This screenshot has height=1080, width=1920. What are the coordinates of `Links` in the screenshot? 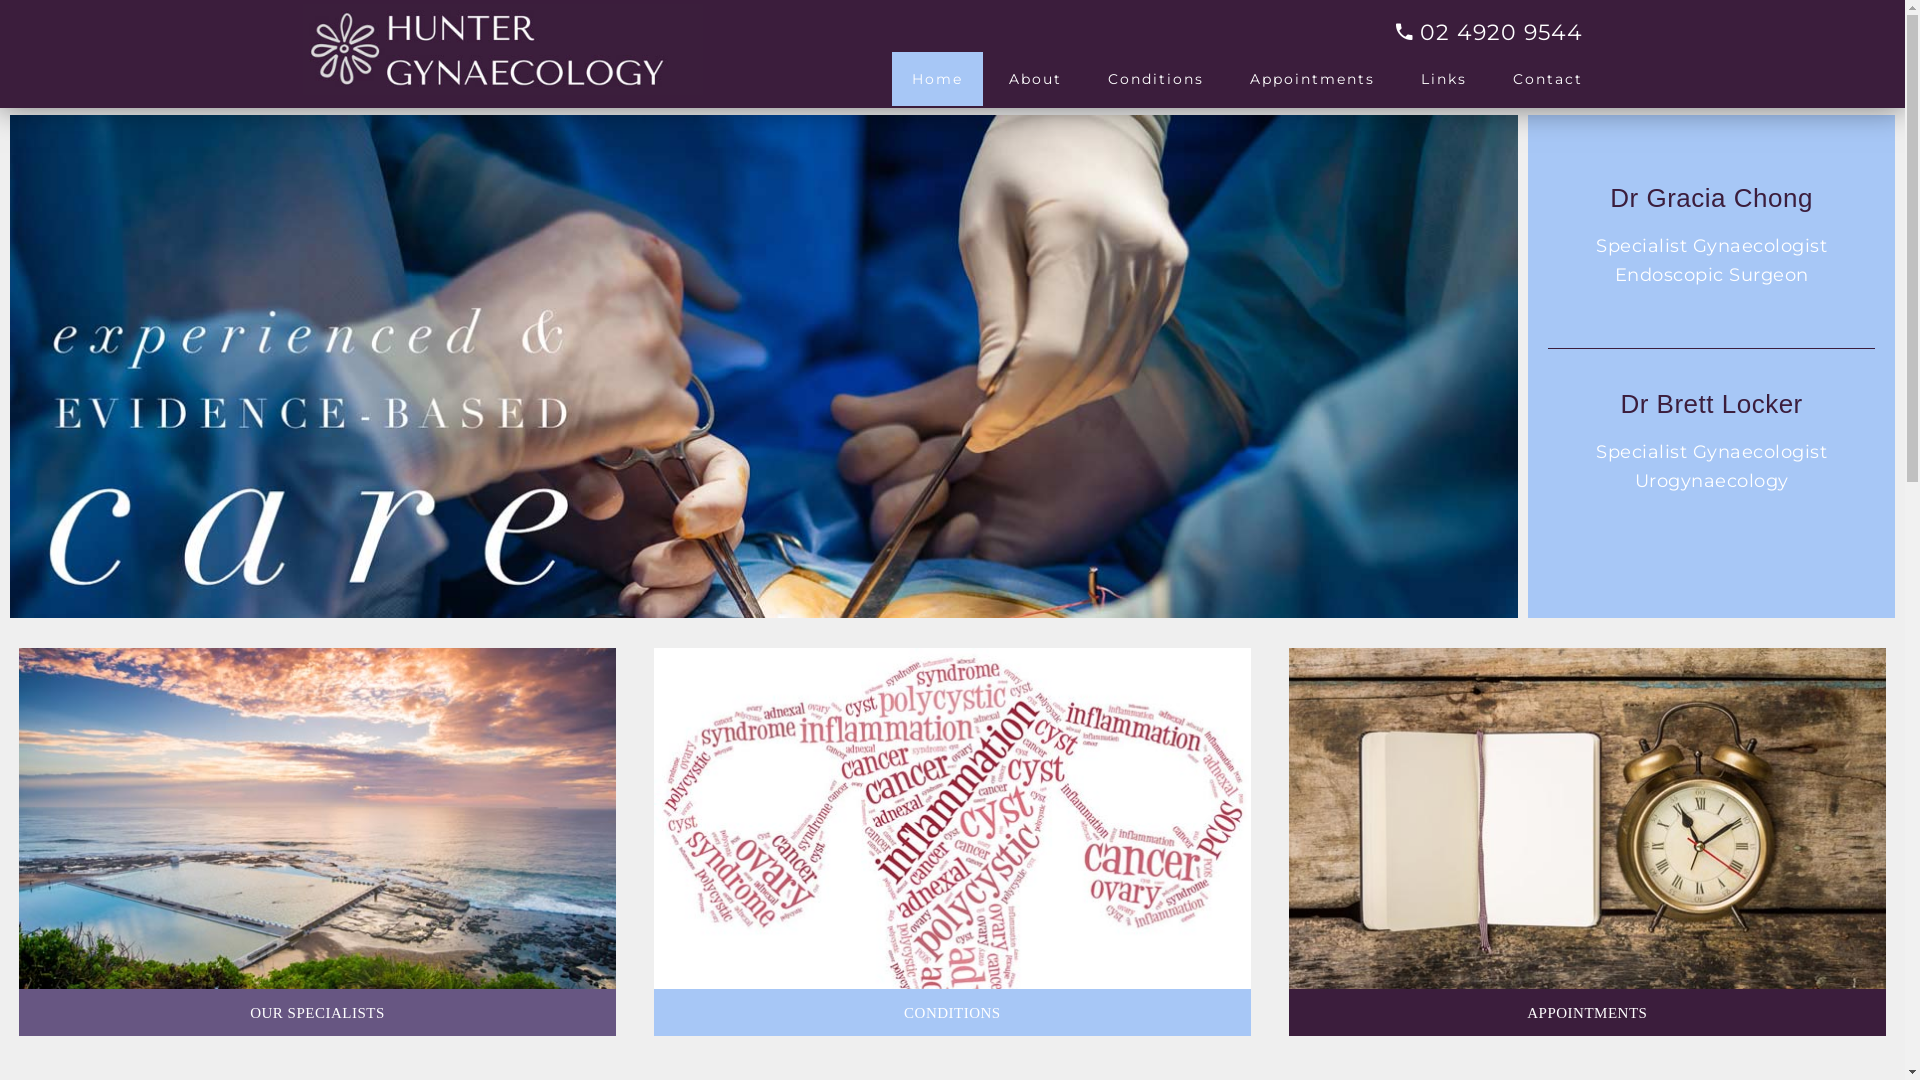 It's located at (1443, 79).